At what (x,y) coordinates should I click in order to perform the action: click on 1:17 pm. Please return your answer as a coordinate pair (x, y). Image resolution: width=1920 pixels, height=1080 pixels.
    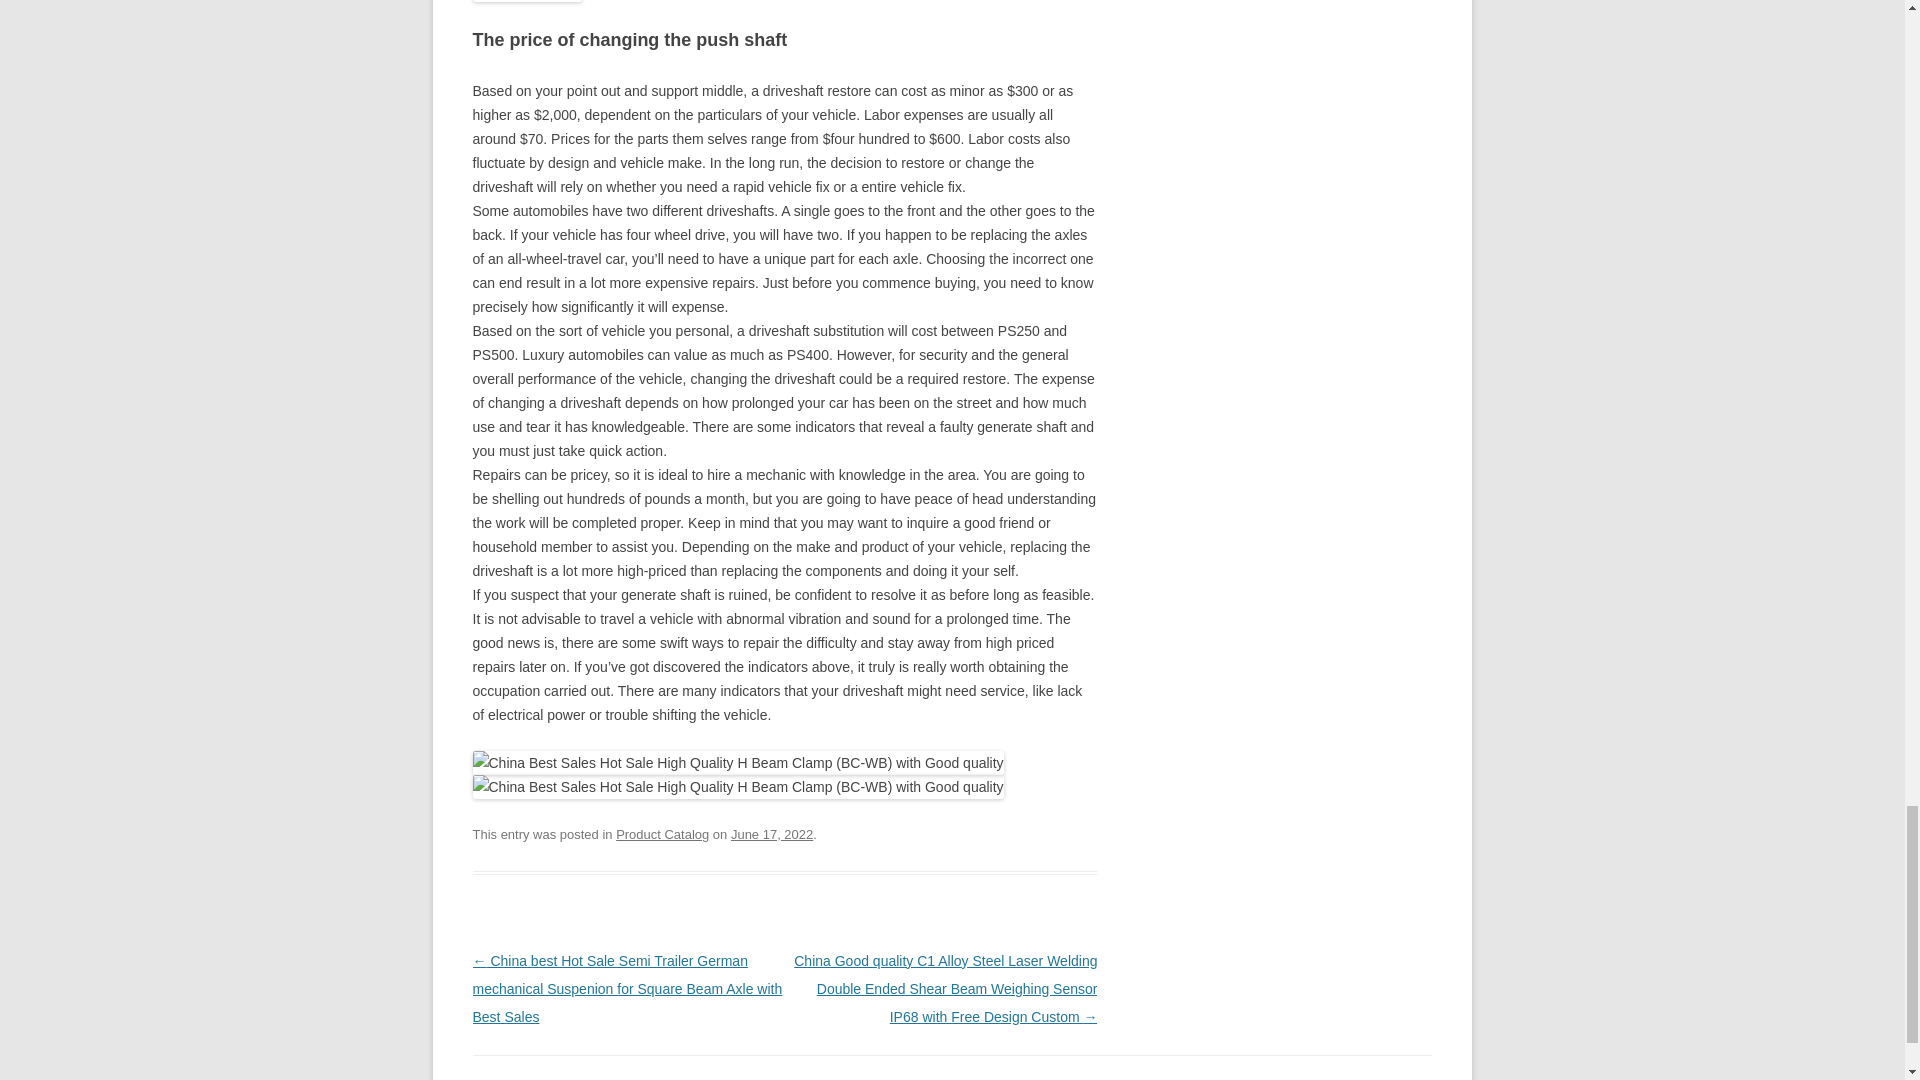
    Looking at the image, I should click on (772, 834).